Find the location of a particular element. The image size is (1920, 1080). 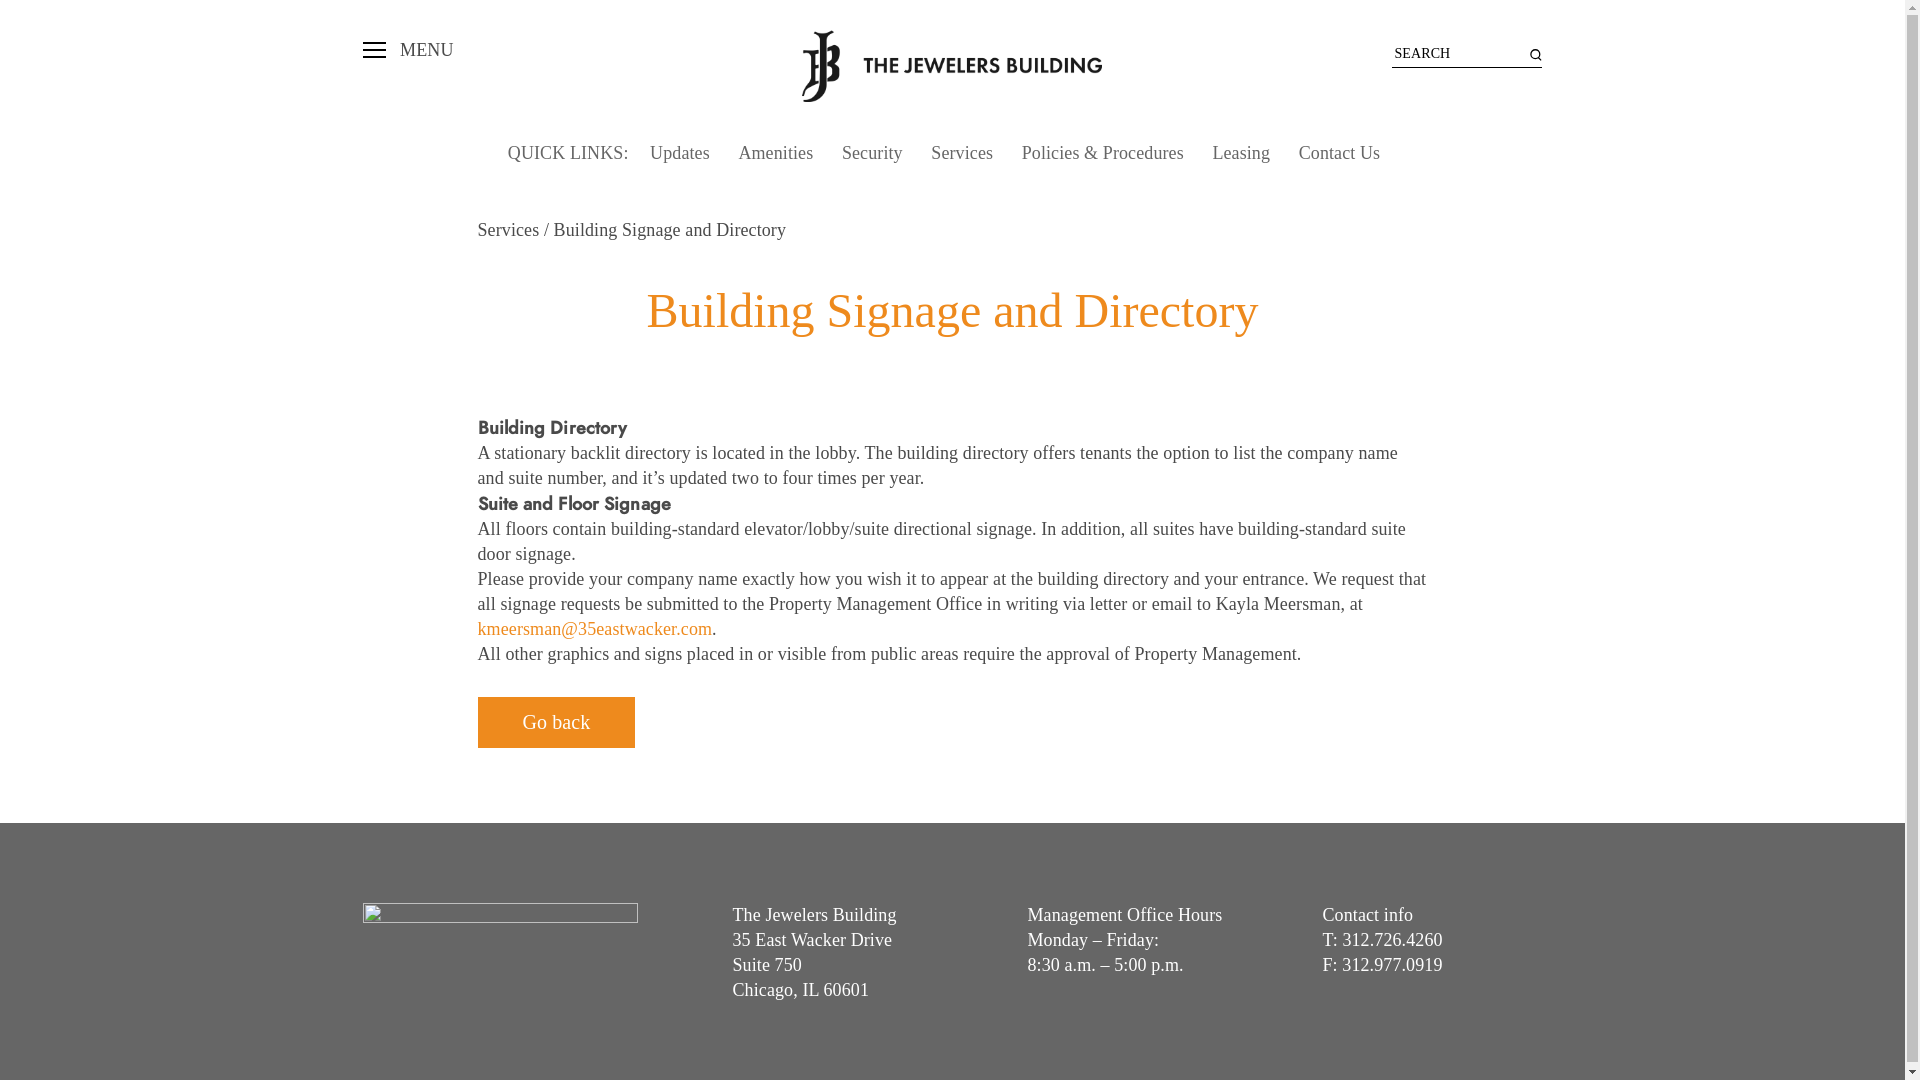

Policies & Procedures is located at coordinates (1103, 154).